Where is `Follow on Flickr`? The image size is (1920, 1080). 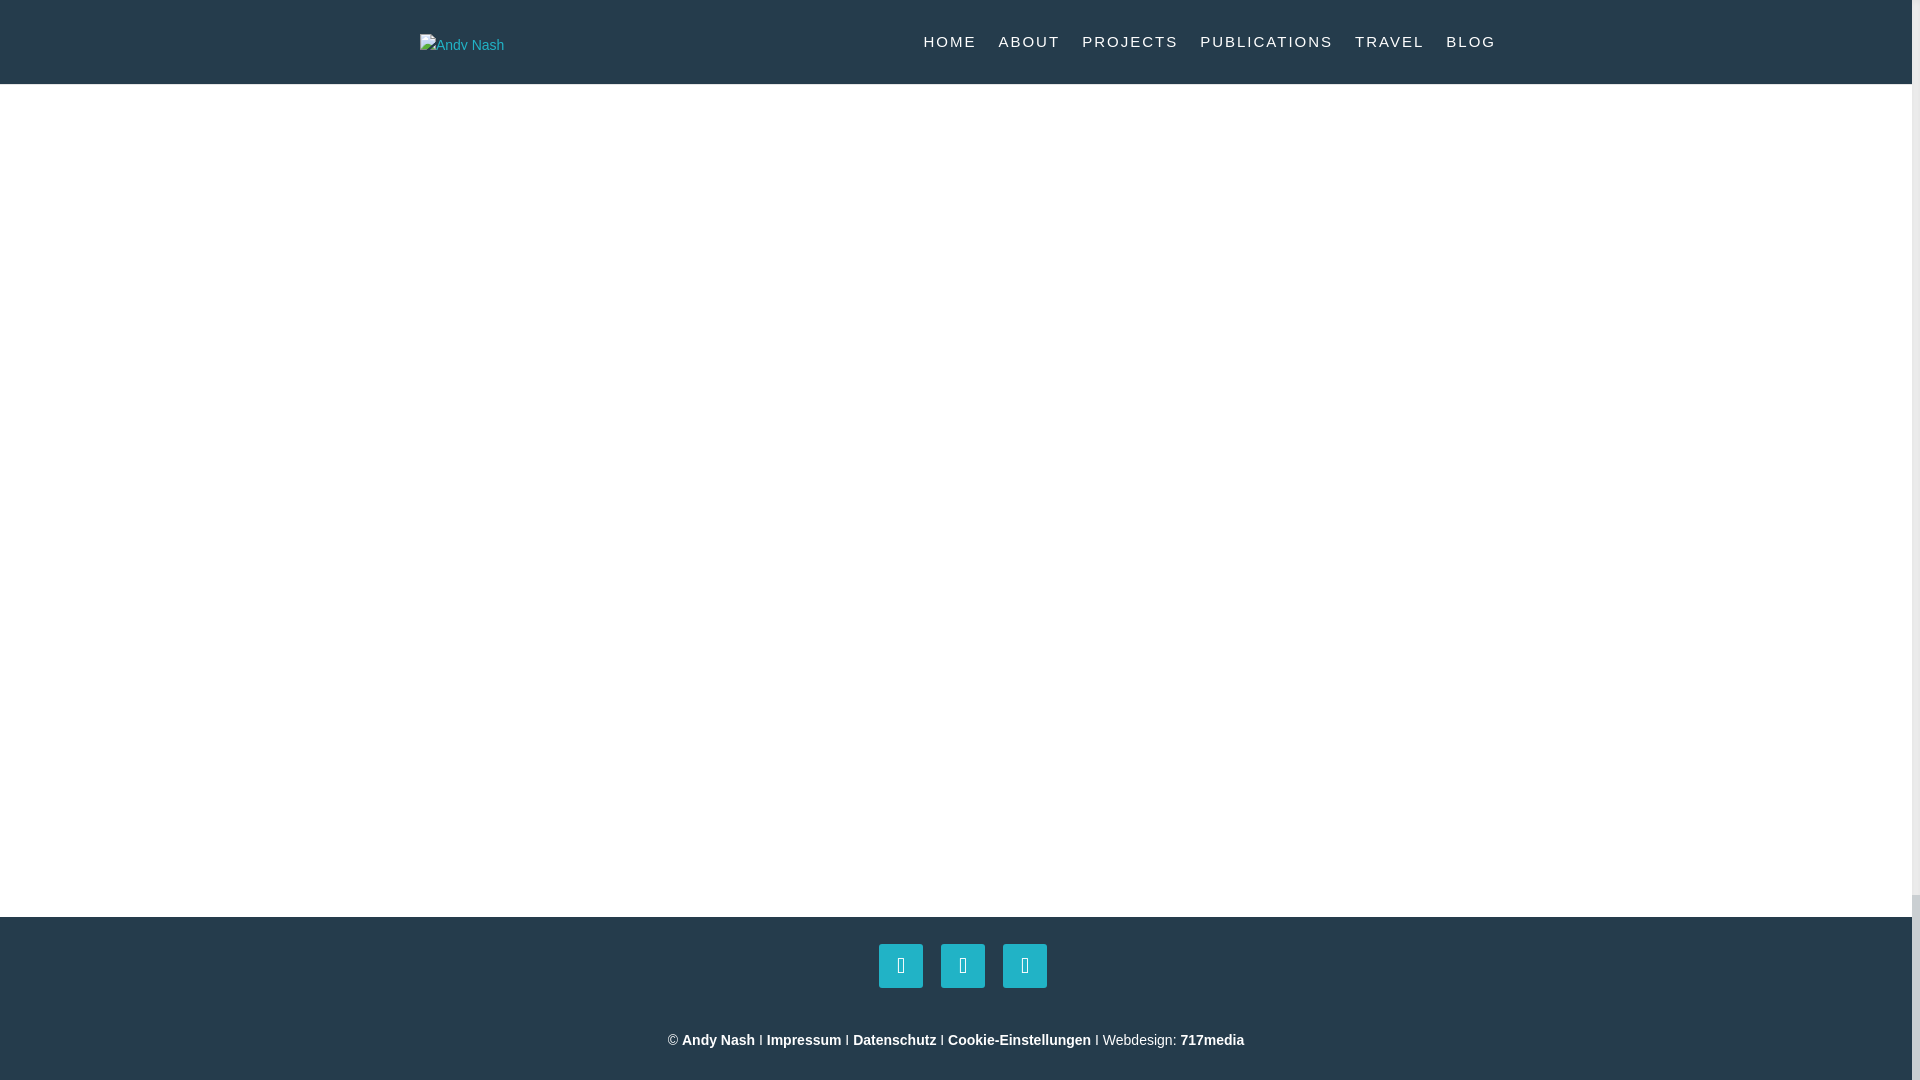
Follow on Flickr is located at coordinates (1024, 966).